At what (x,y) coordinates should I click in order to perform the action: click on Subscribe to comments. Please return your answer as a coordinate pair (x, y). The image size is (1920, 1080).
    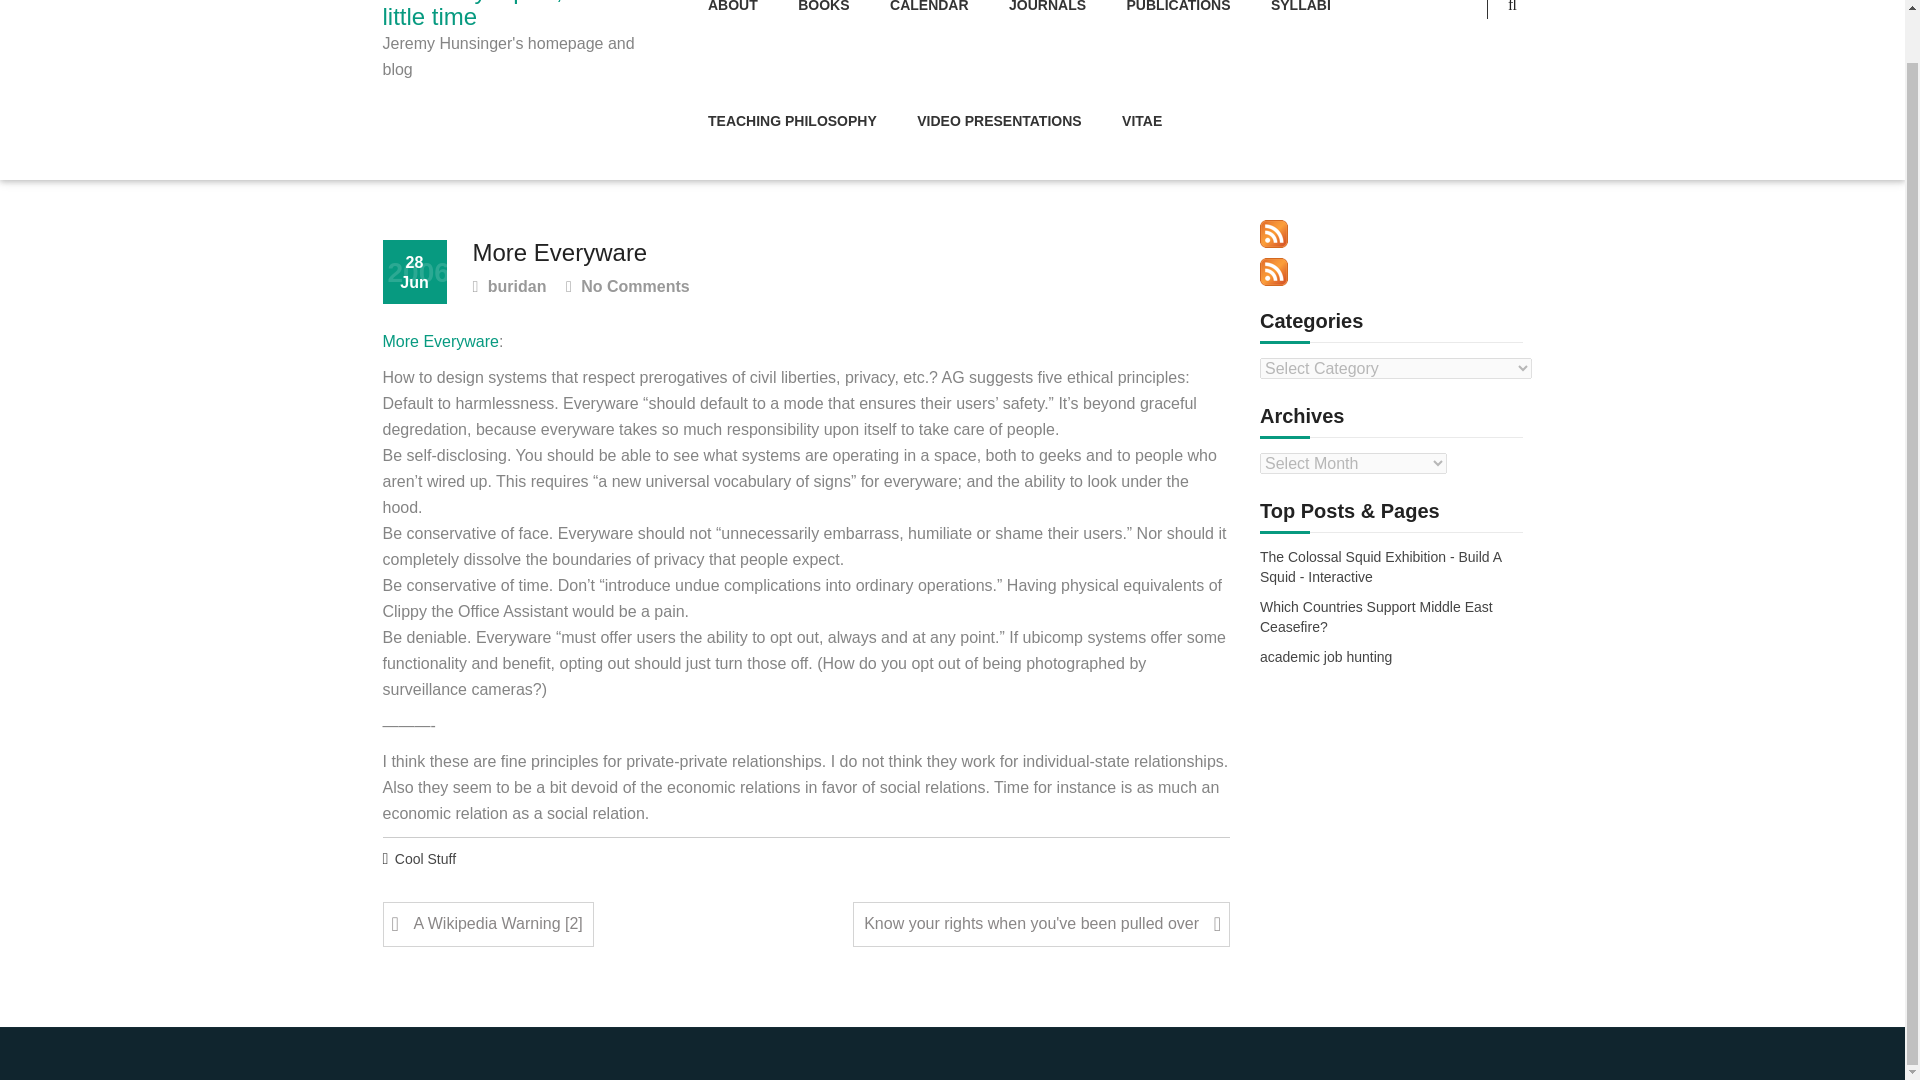
    Looking at the image, I should click on (1274, 272).